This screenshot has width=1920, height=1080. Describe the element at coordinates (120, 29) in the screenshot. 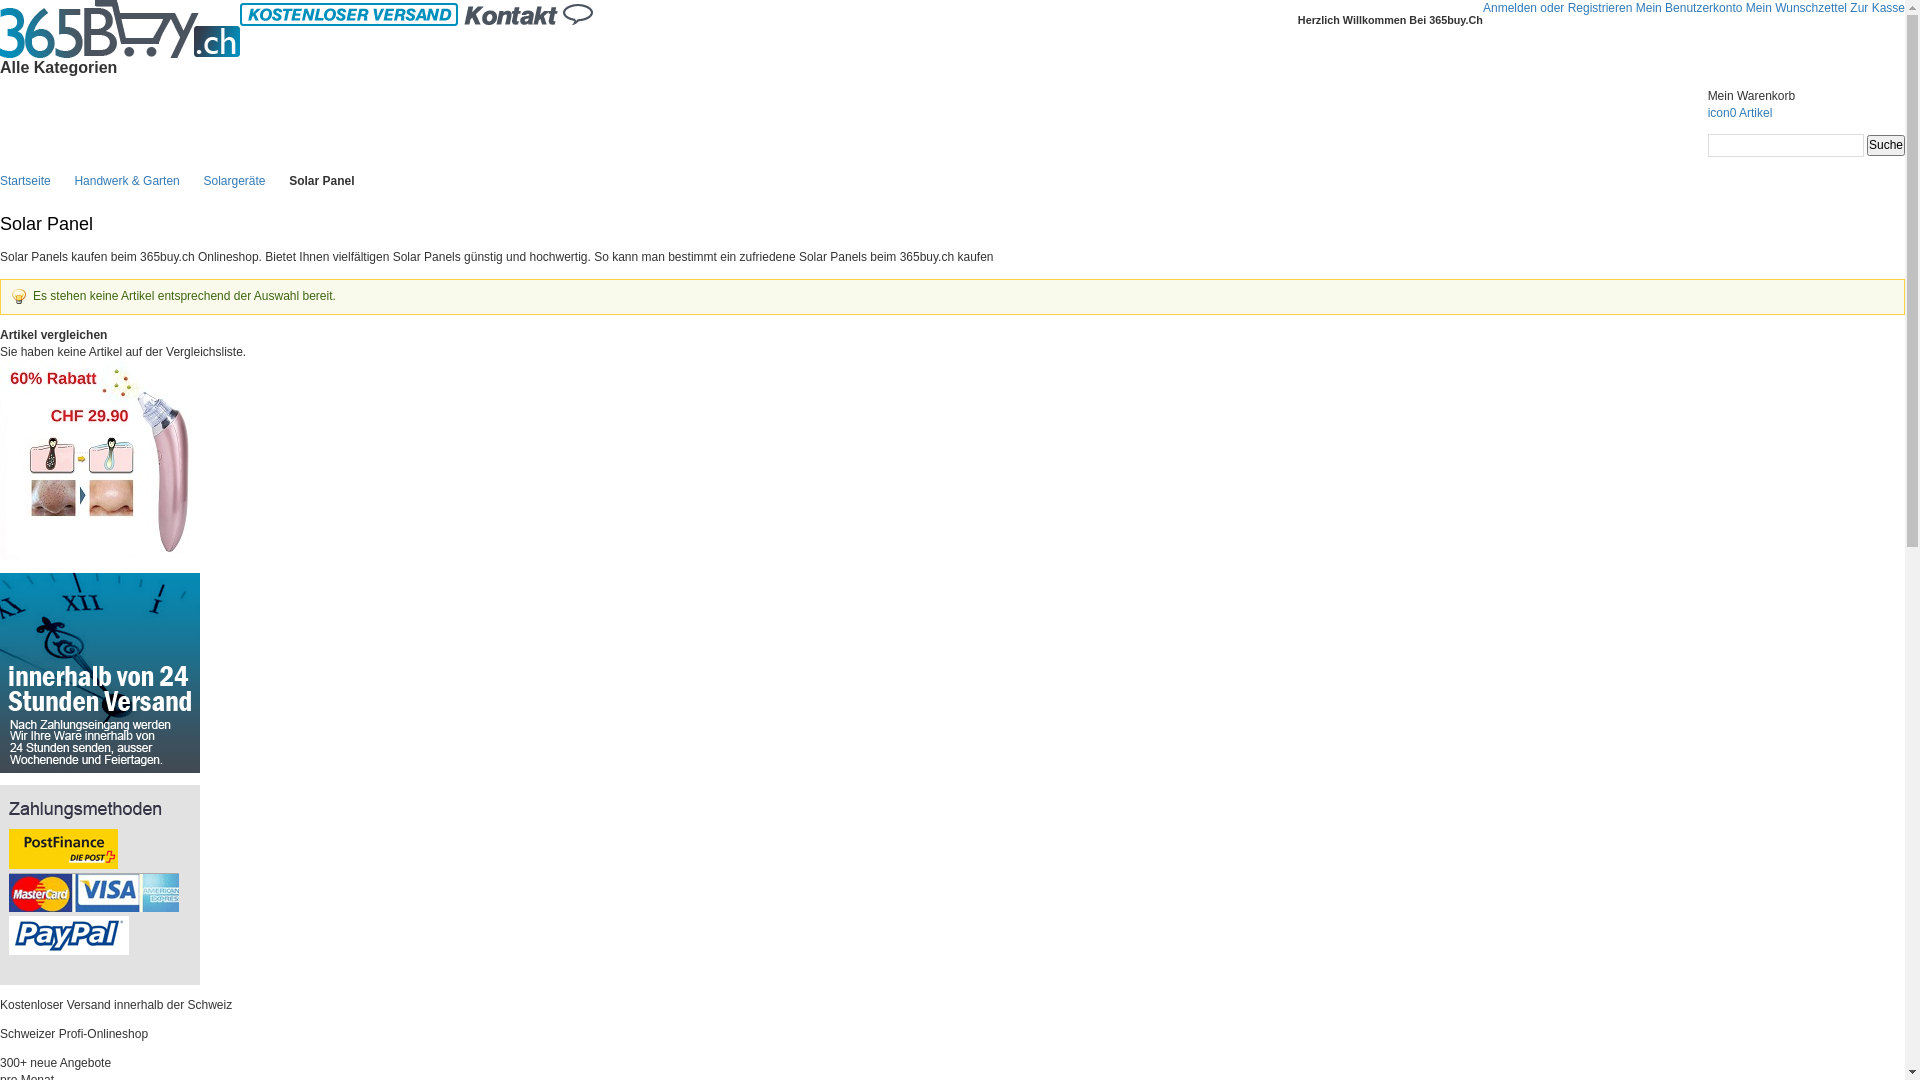

I see `Schweizer online Shop` at that location.